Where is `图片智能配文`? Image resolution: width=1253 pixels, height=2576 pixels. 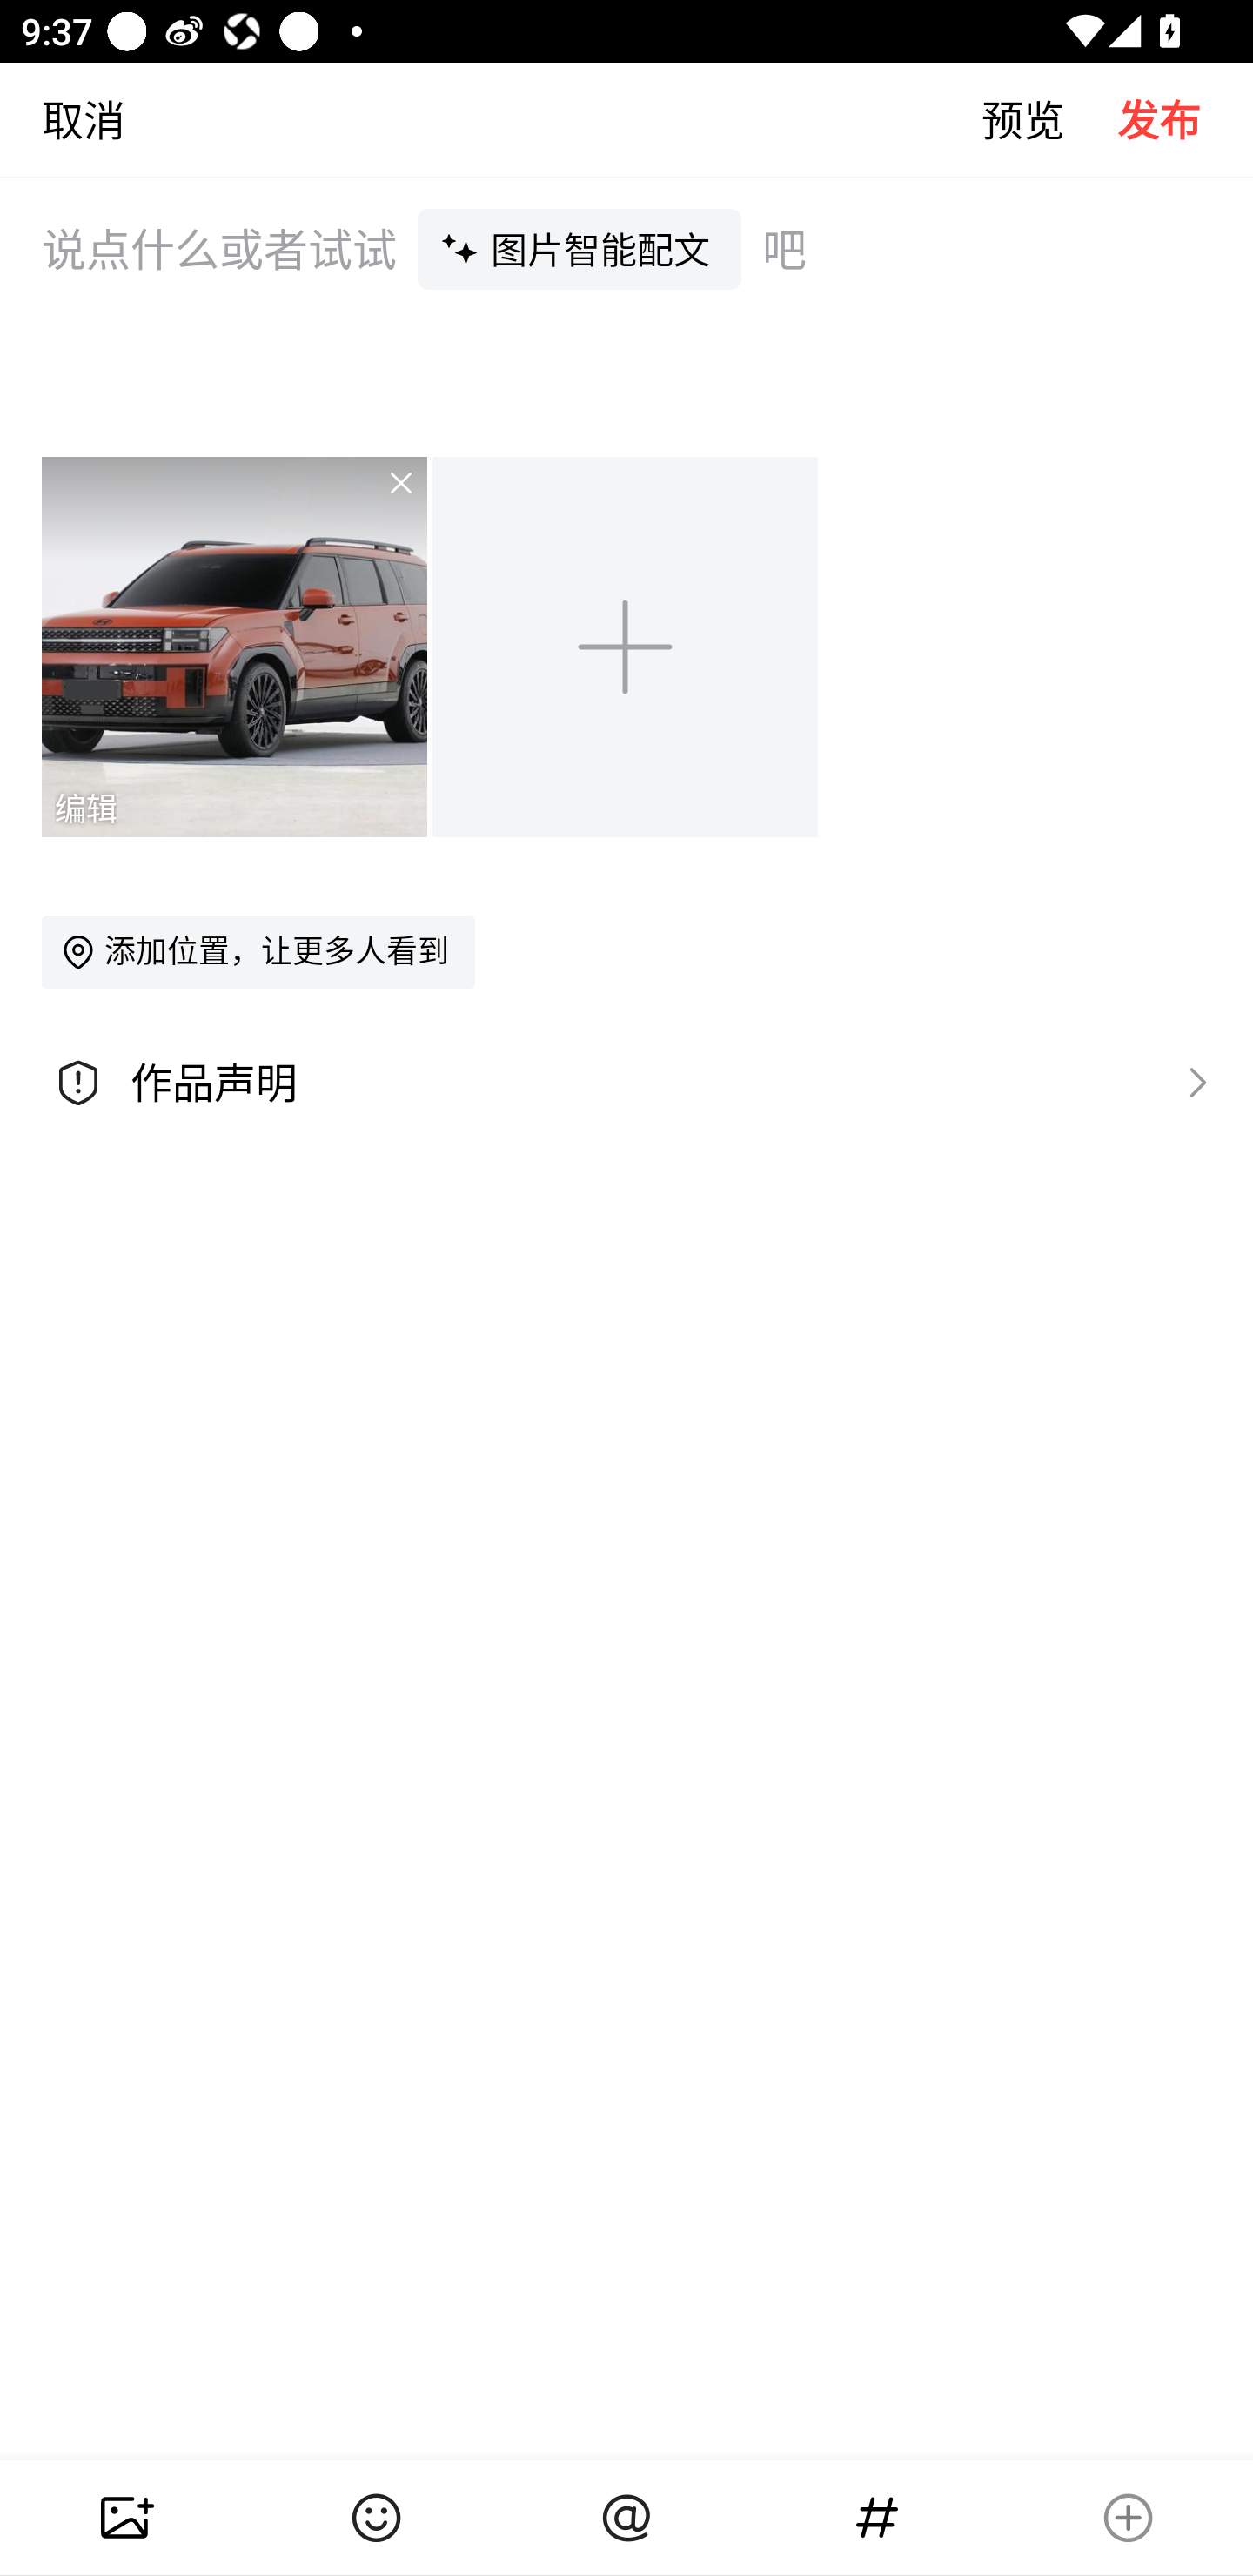 图片智能配文 is located at coordinates (580, 248).